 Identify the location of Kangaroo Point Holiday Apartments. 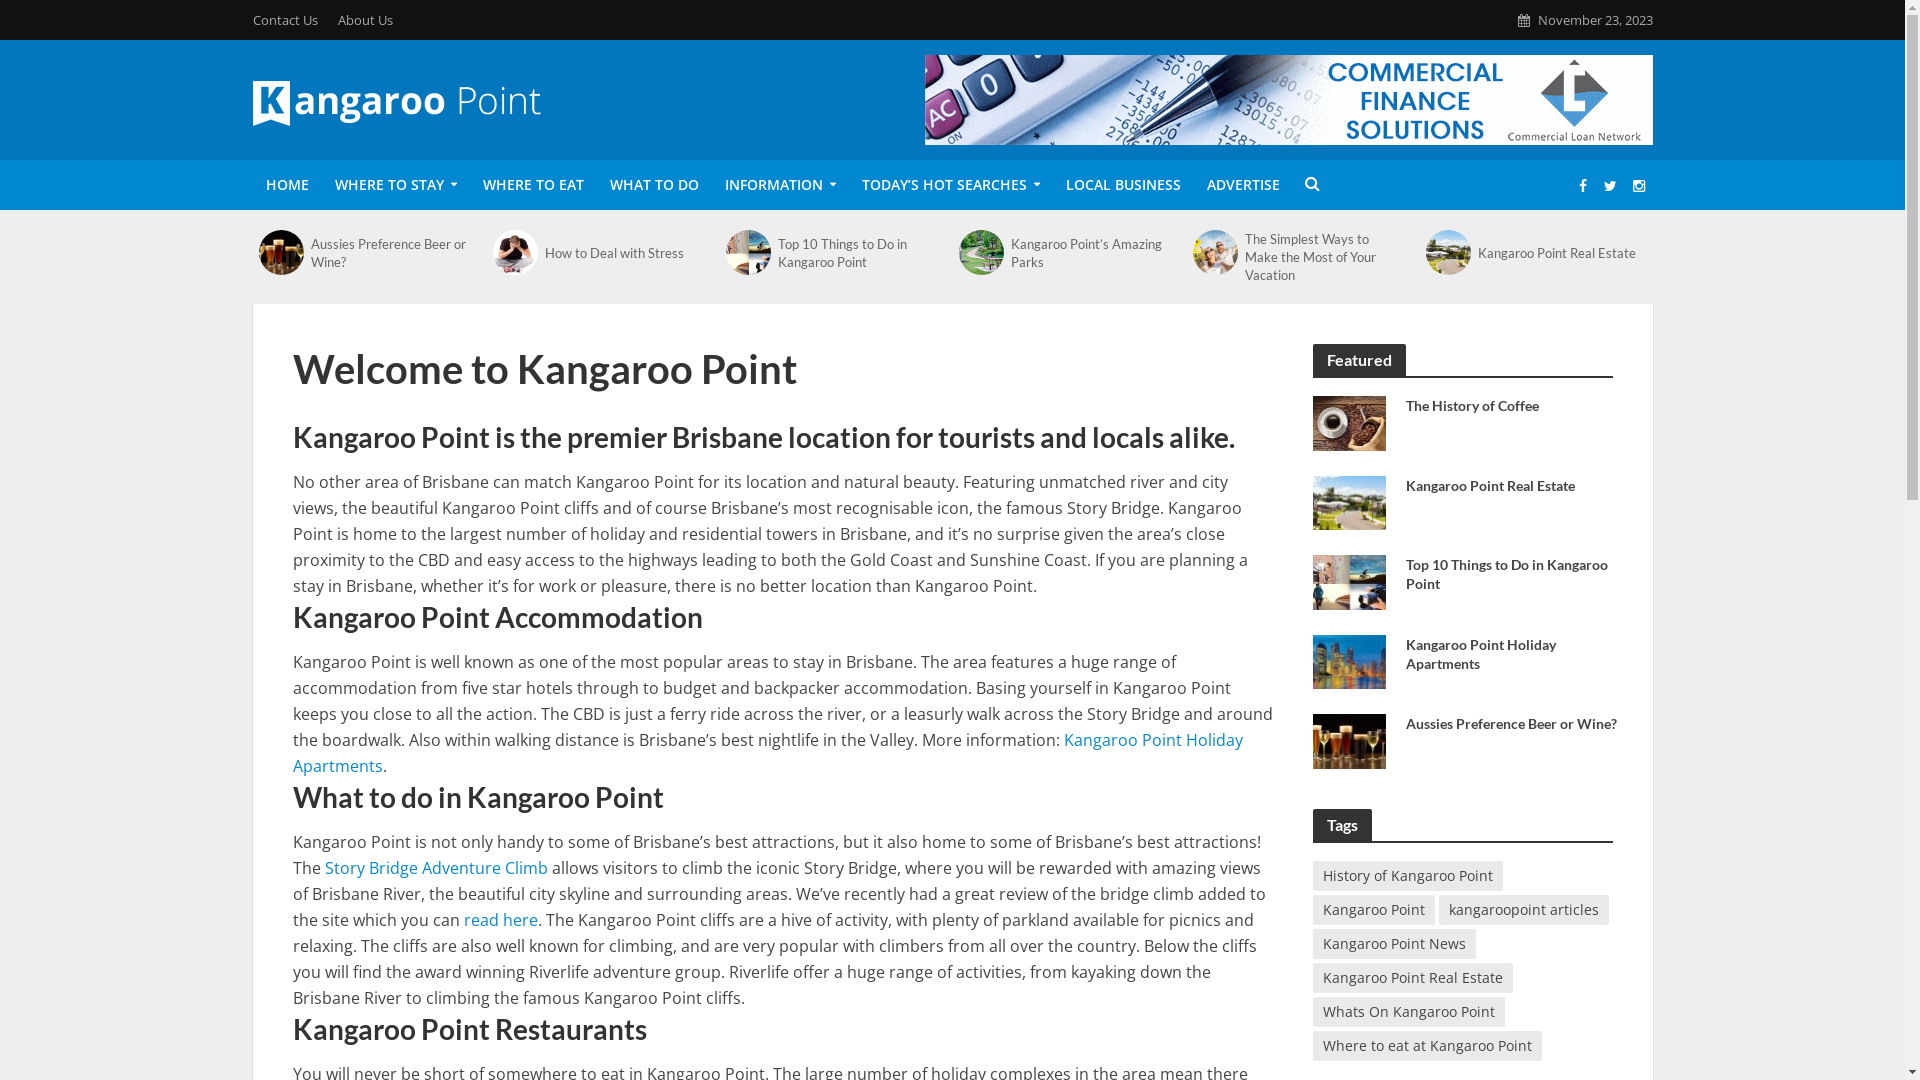
(1348, 660).